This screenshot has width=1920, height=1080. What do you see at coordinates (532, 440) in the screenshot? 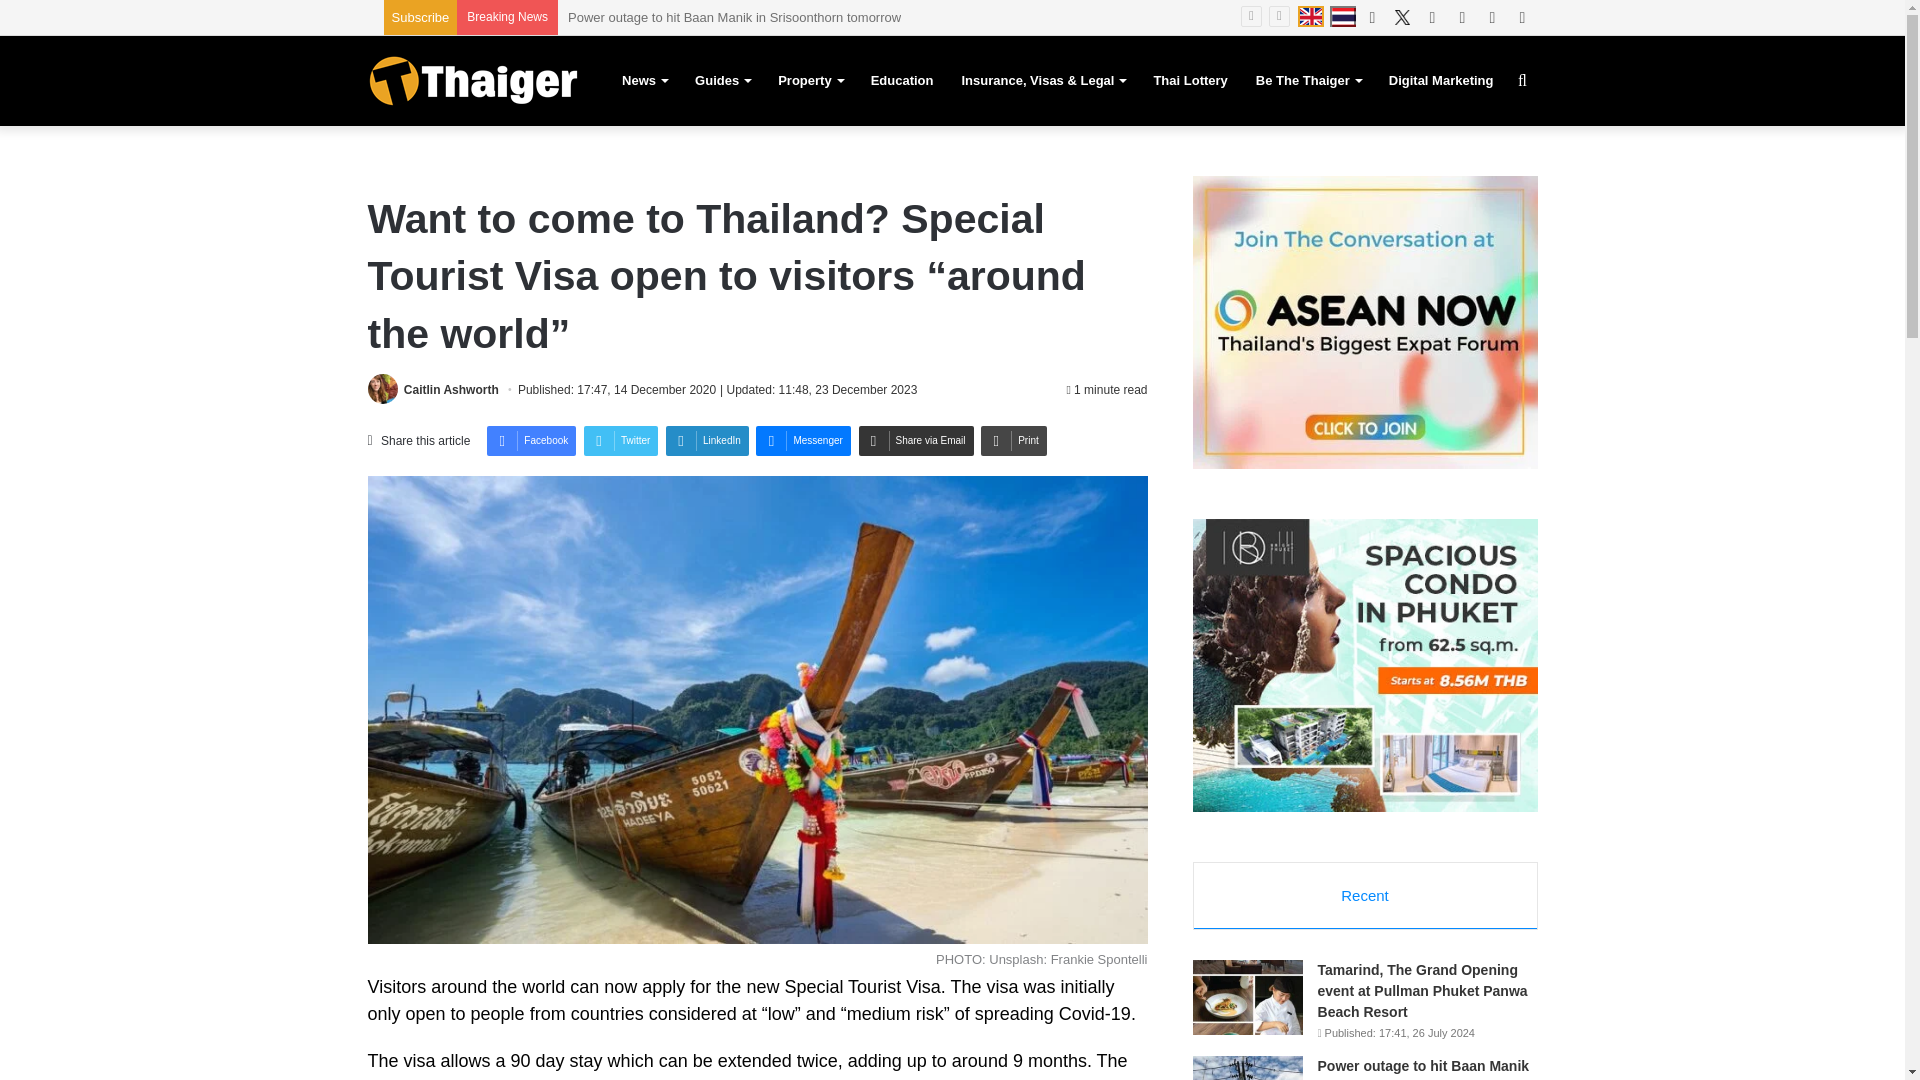
I see `Facebook` at bounding box center [532, 440].